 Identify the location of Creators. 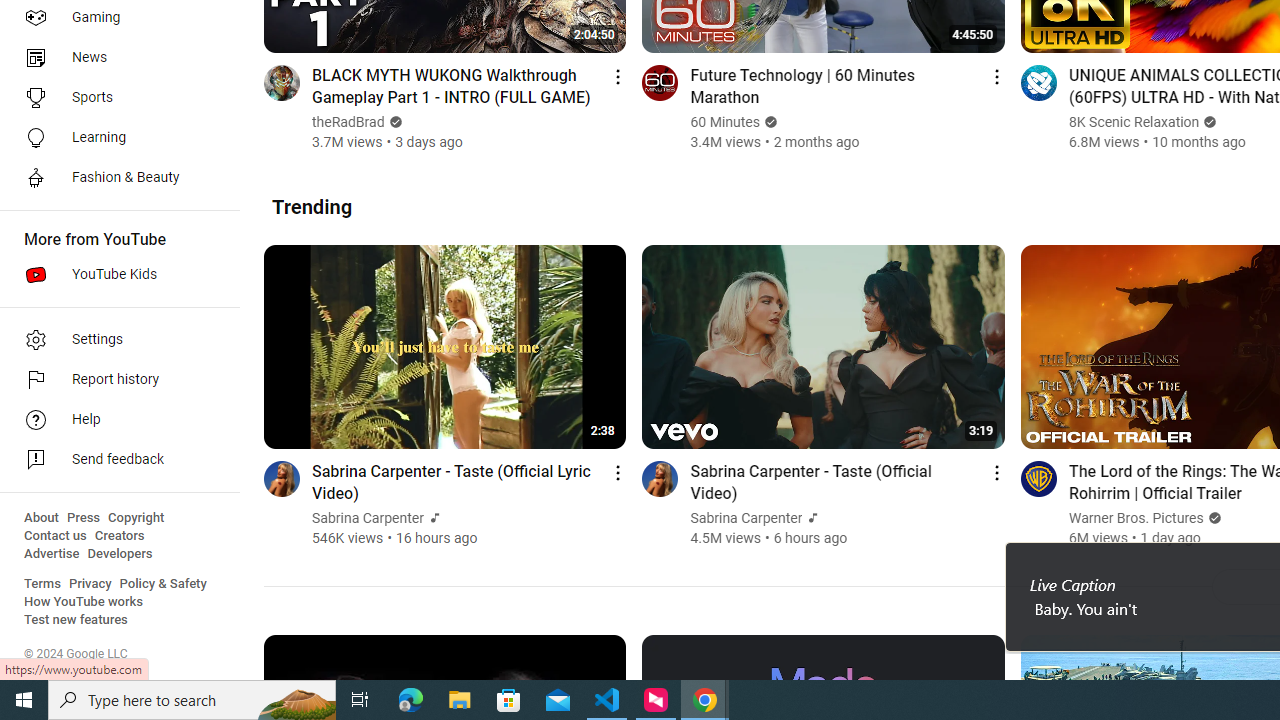
(118, 536).